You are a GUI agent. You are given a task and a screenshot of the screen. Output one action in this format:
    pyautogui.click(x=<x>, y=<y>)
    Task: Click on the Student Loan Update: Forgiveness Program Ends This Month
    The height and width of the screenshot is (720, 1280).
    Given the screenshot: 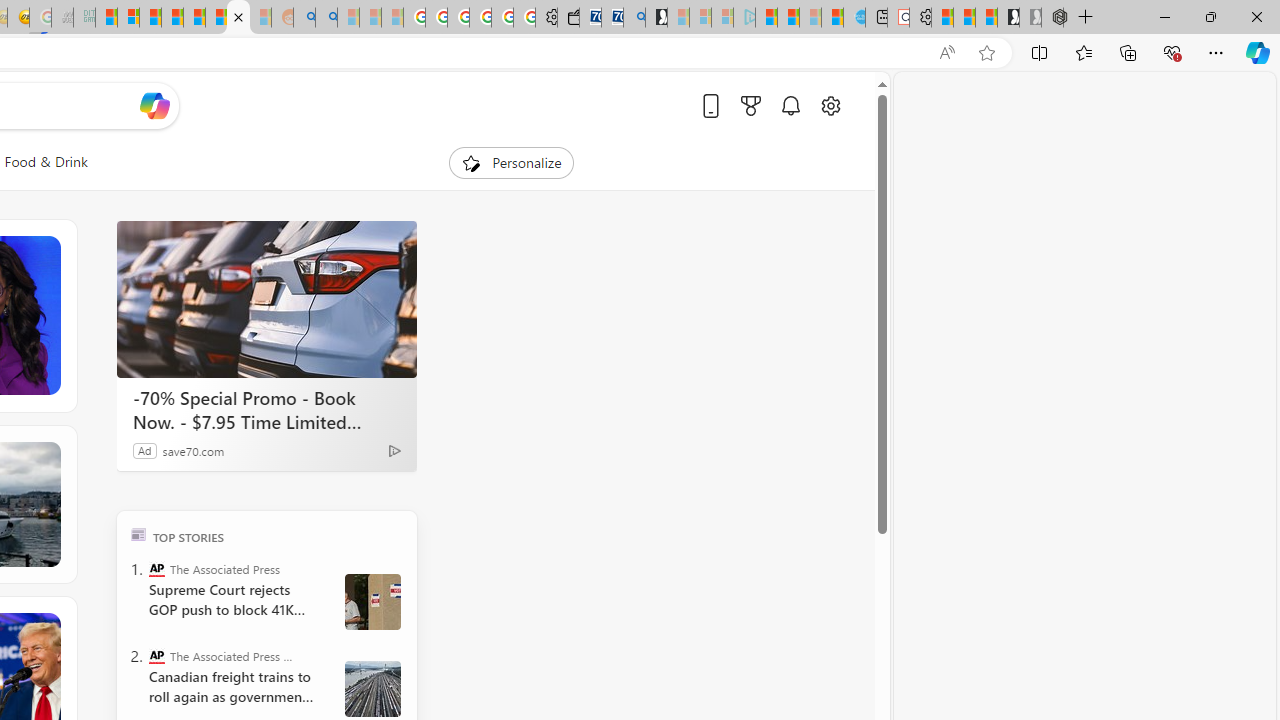 What is the action you would take?
    pyautogui.click(x=172, y=18)
    